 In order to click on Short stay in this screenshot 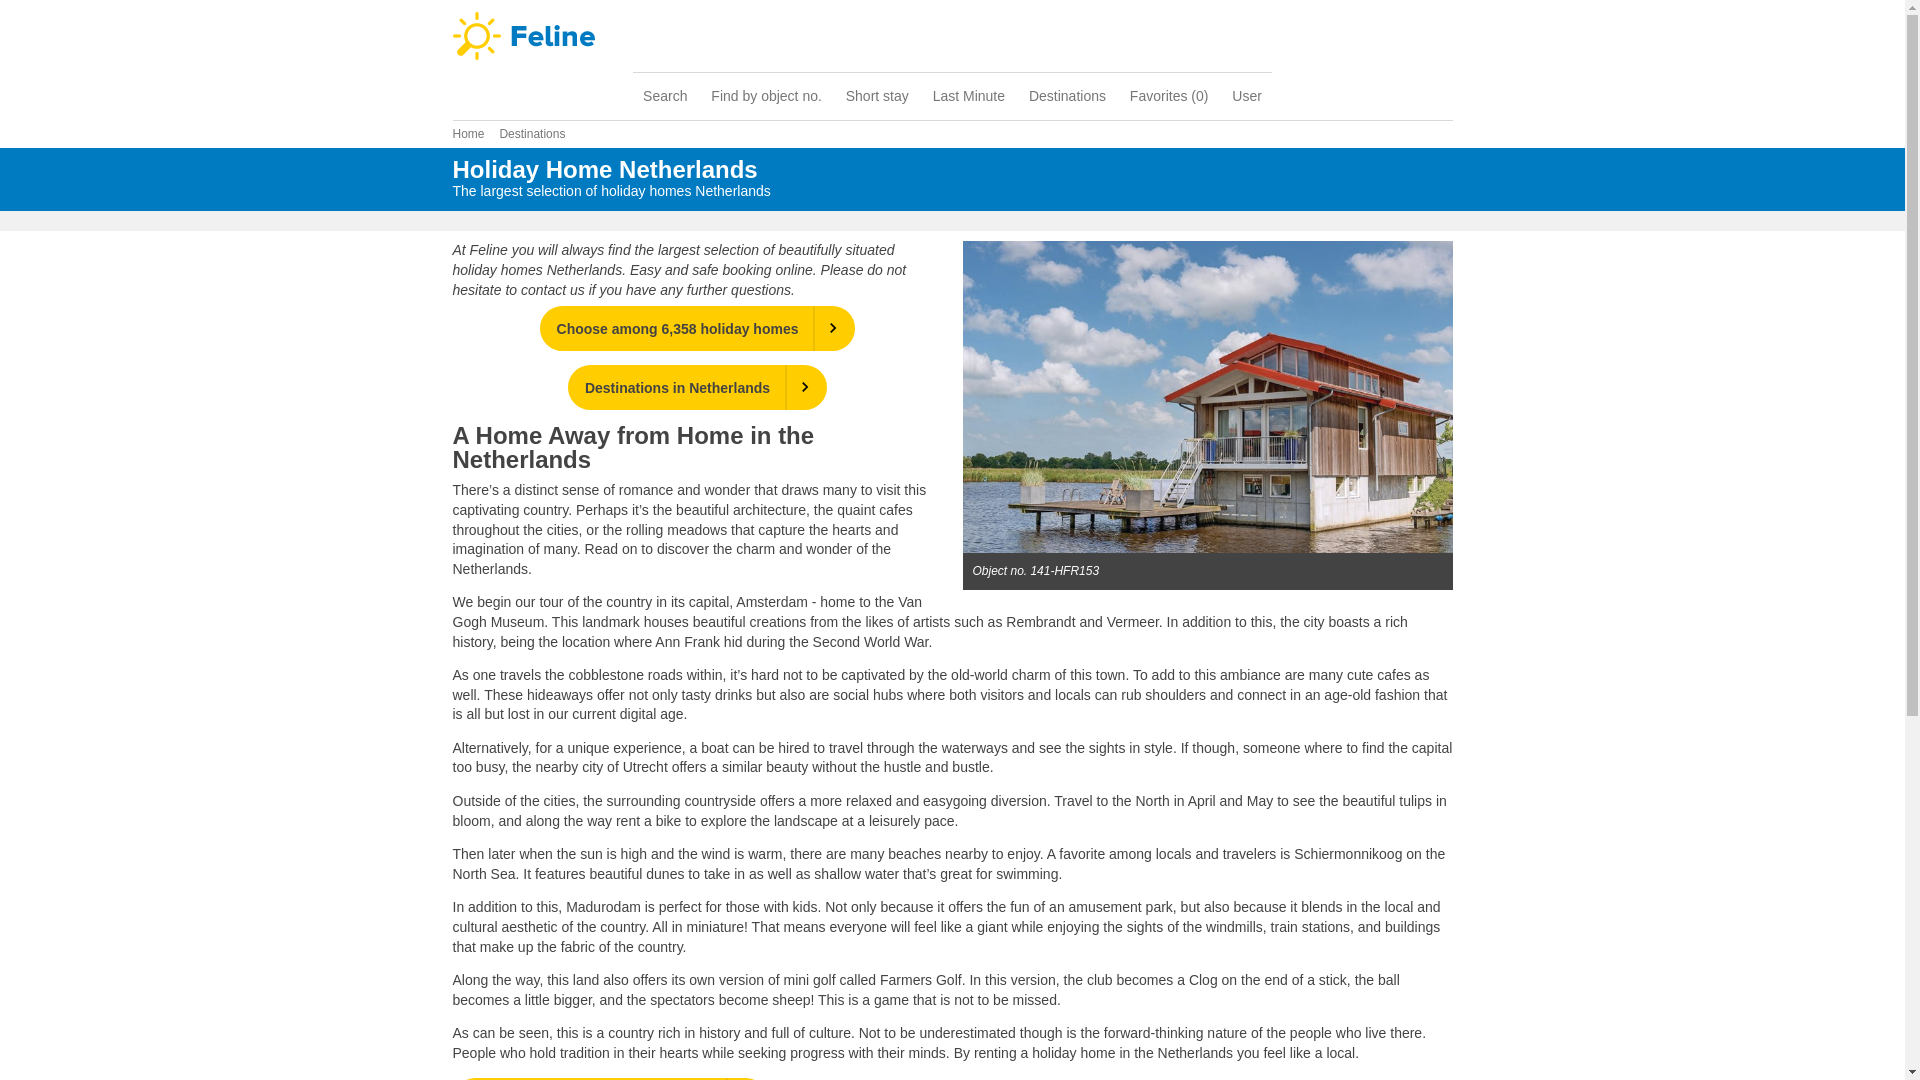, I will do `click(877, 96)`.